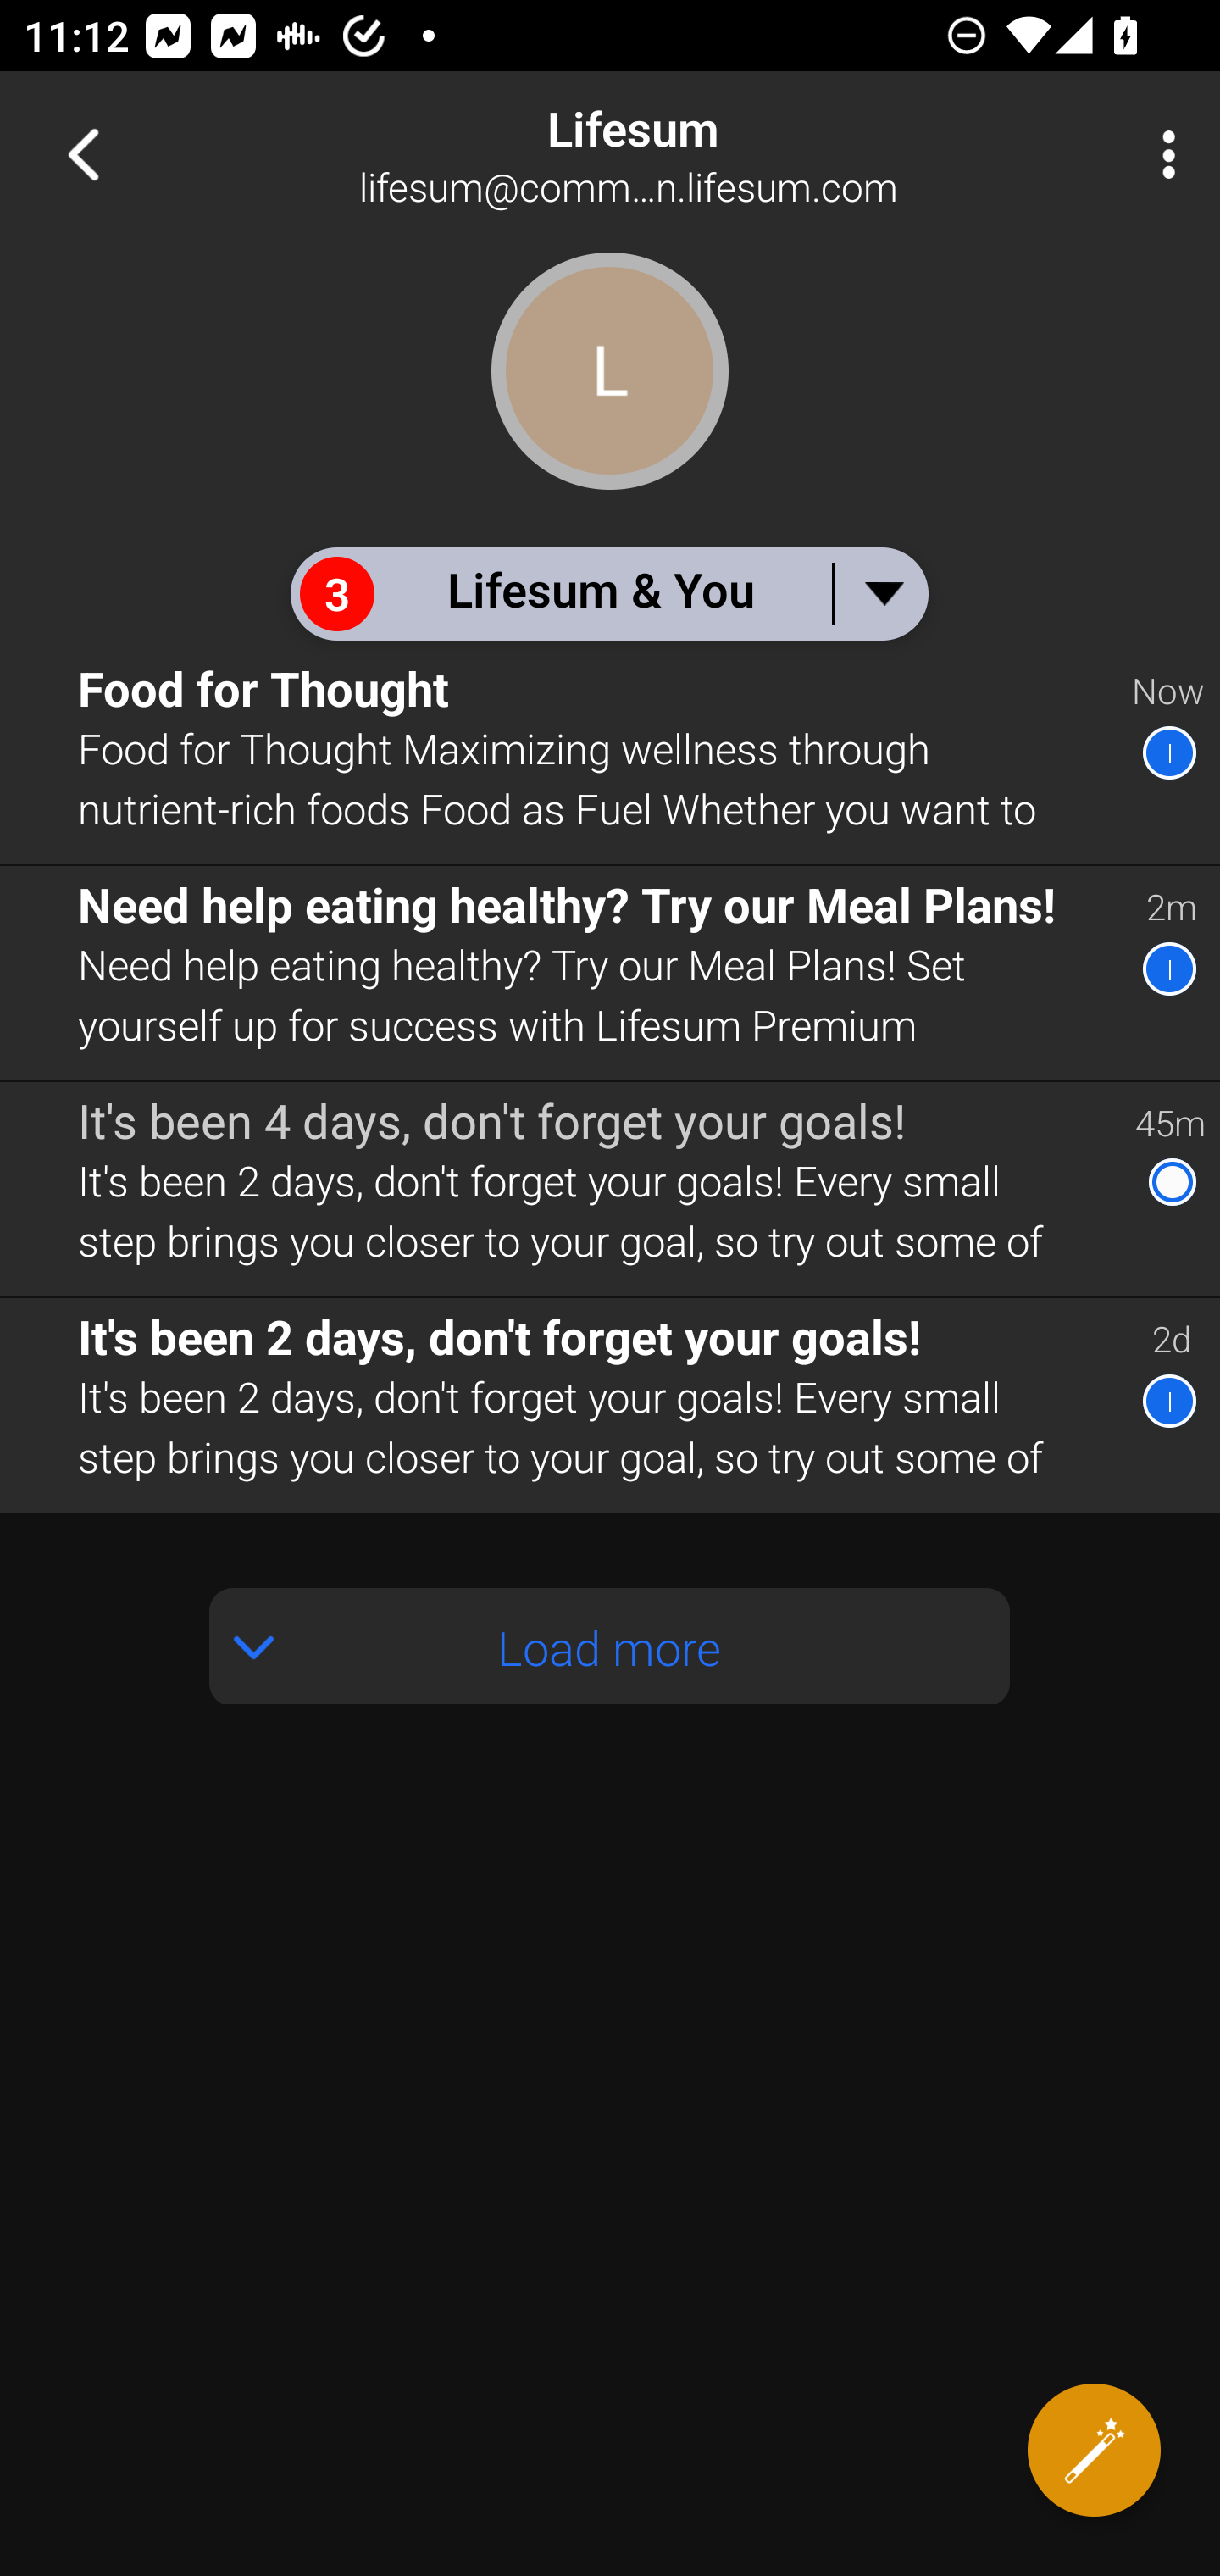 The width and height of the screenshot is (1220, 2576). I want to click on 3 Lifesum & You, so click(608, 593).